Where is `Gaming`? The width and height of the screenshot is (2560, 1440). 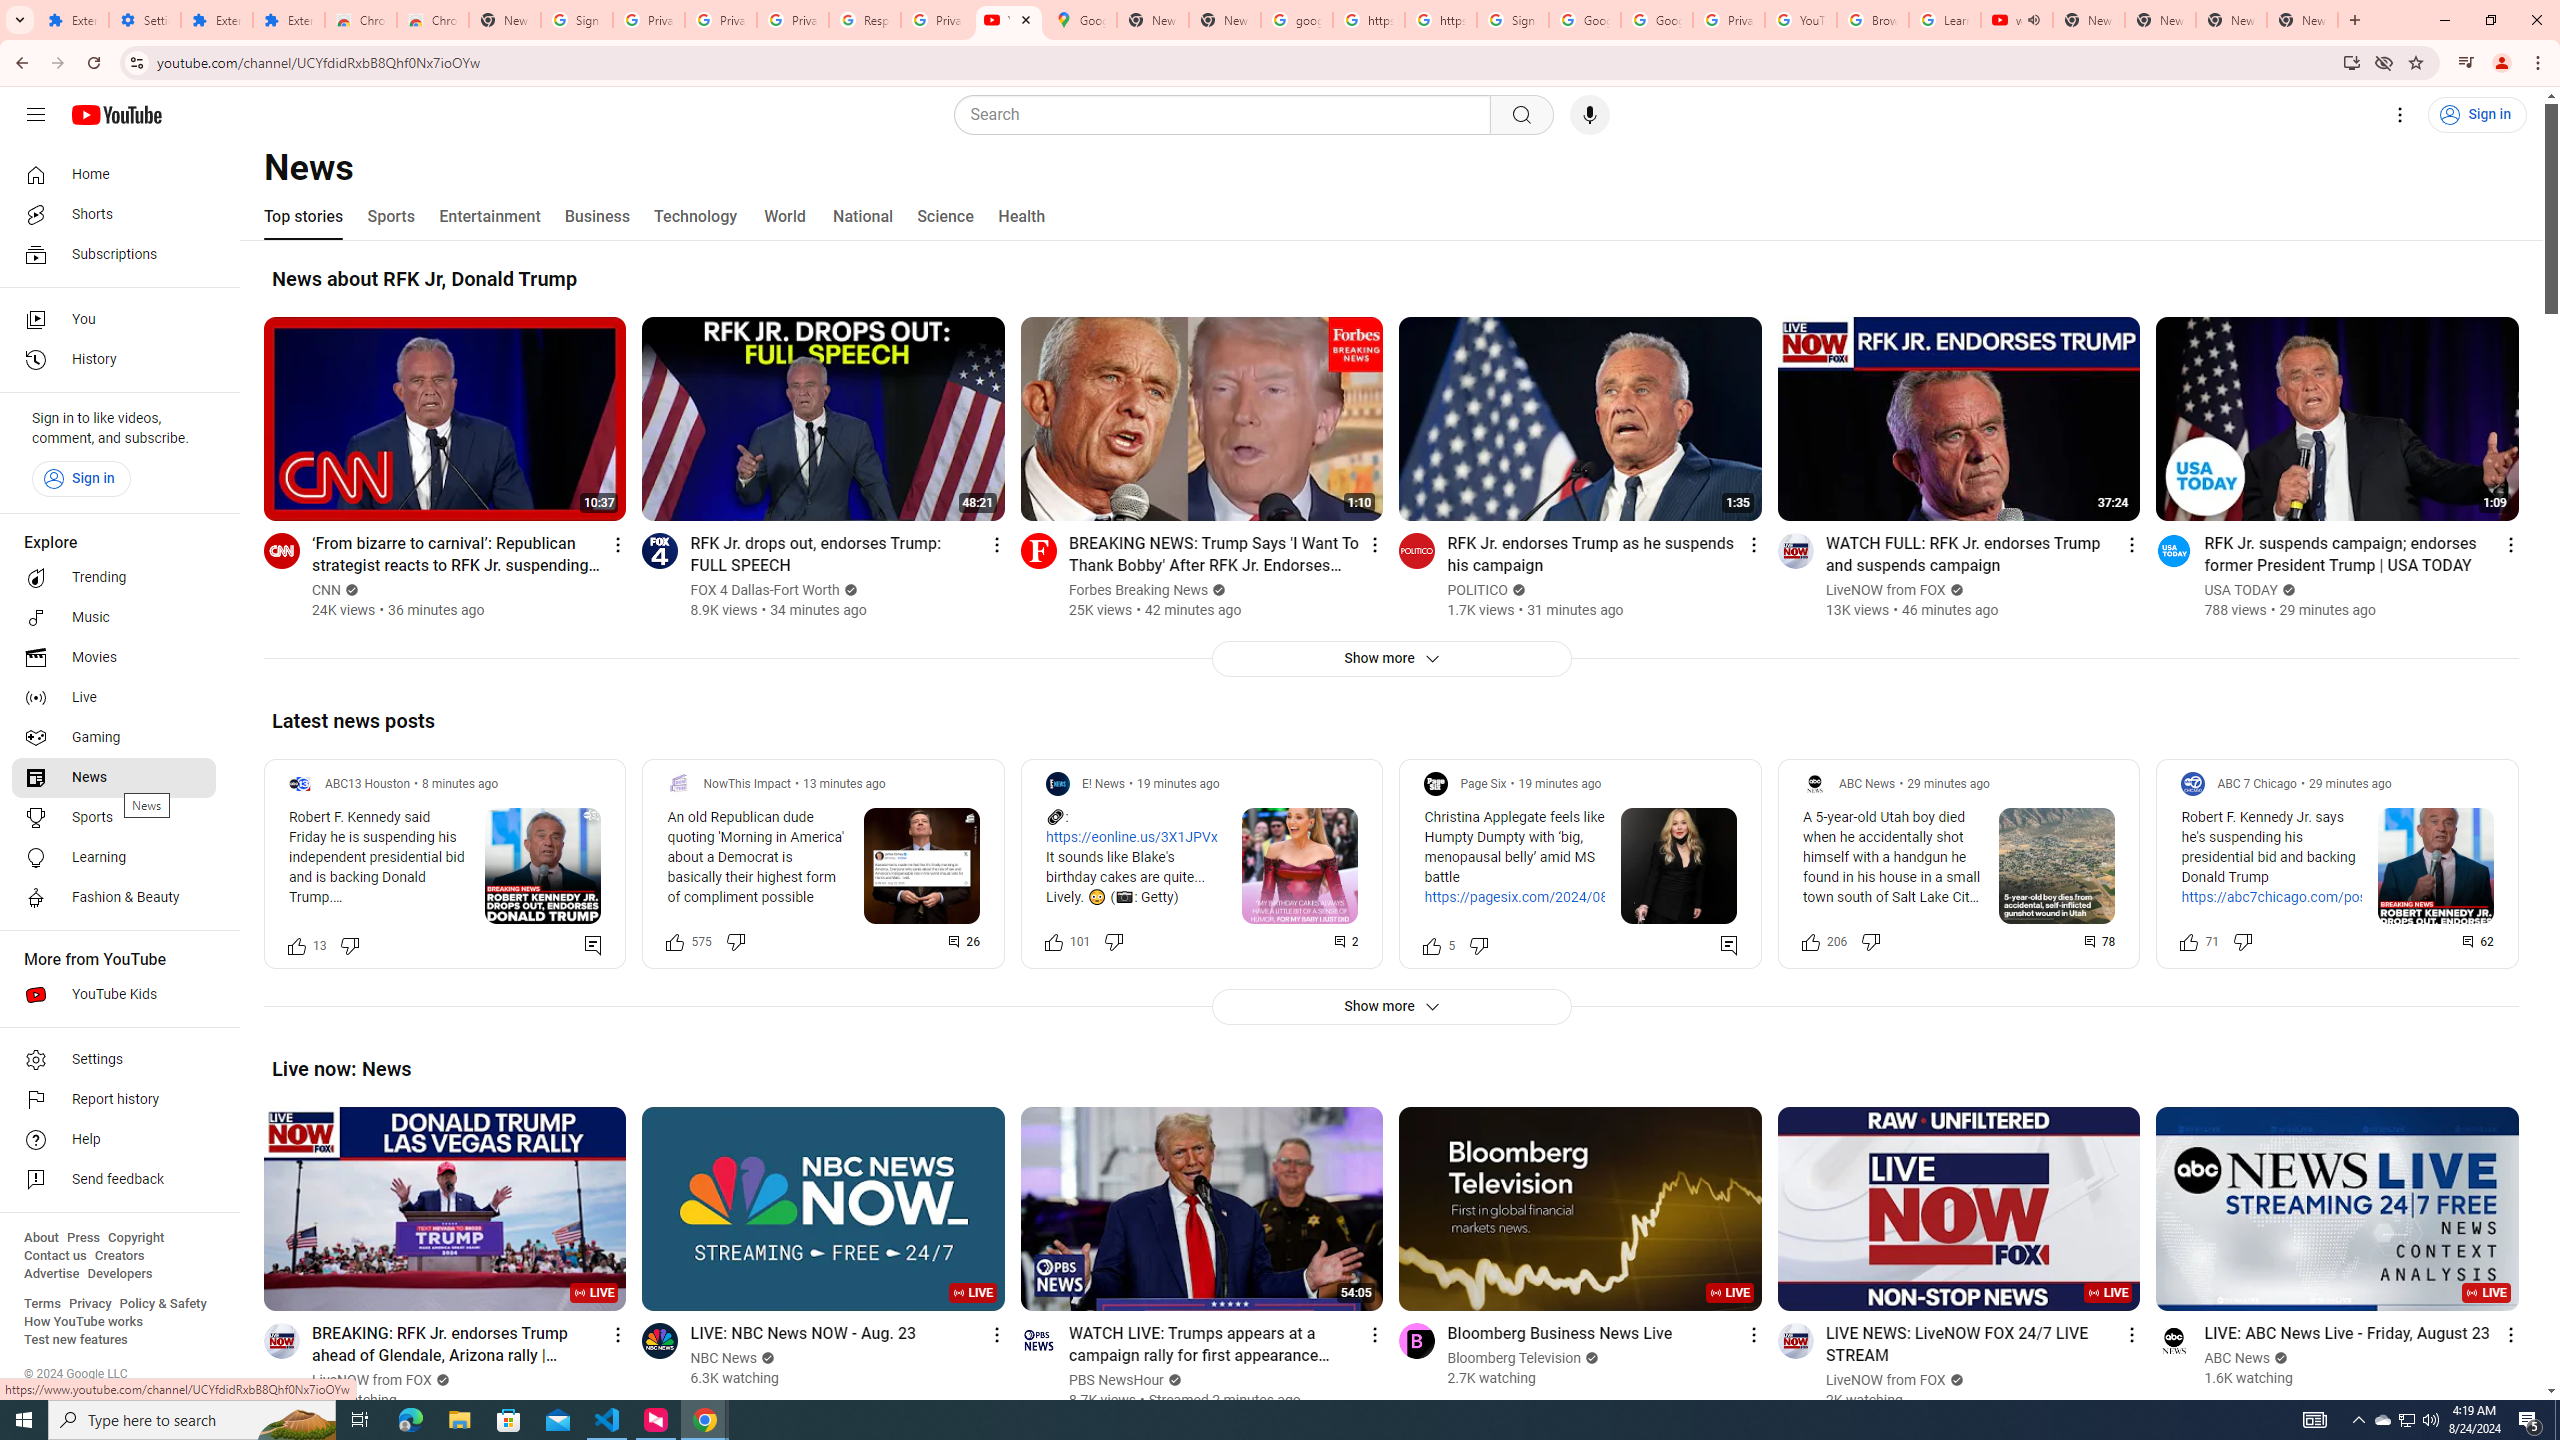
Gaming is located at coordinates (114, 738).